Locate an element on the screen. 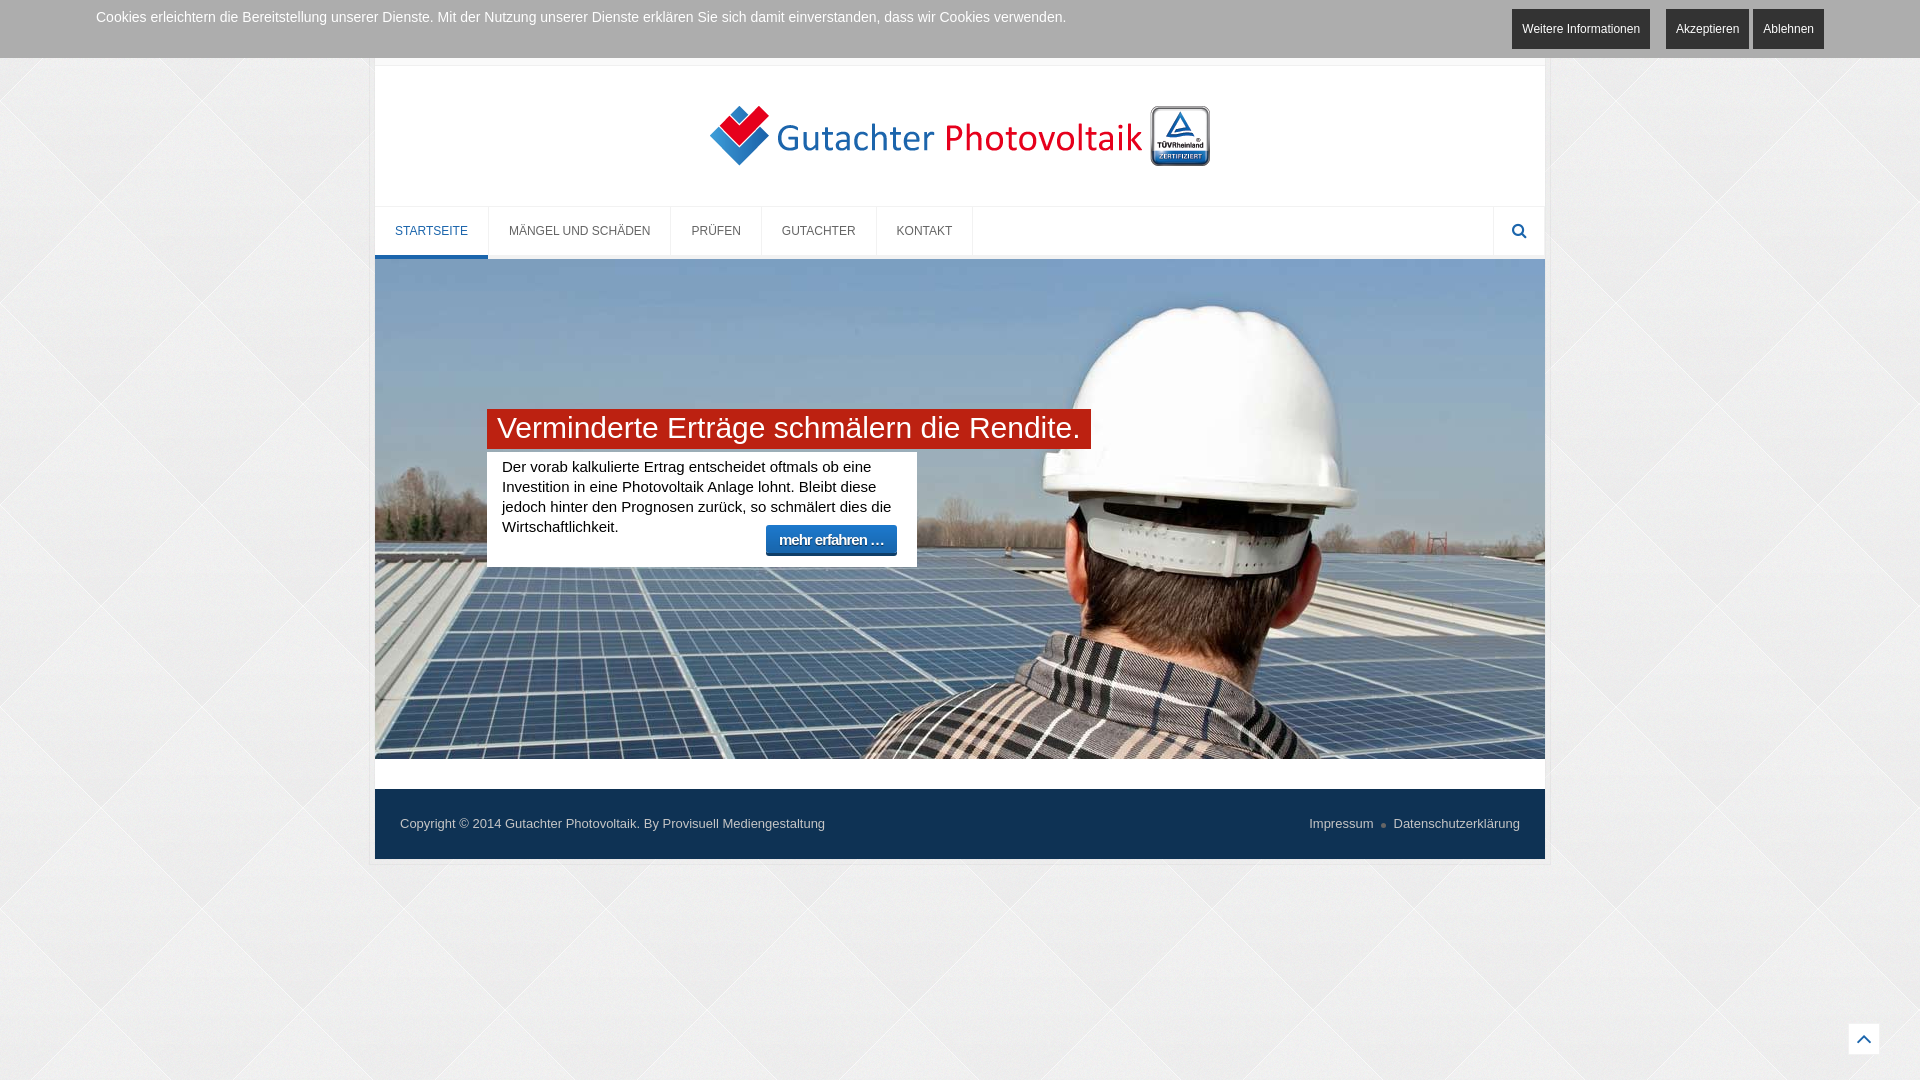 Image resolution: width=1920 pixels, height=1080 pixels. GUTACHTER is located at coordinates (820, 231).